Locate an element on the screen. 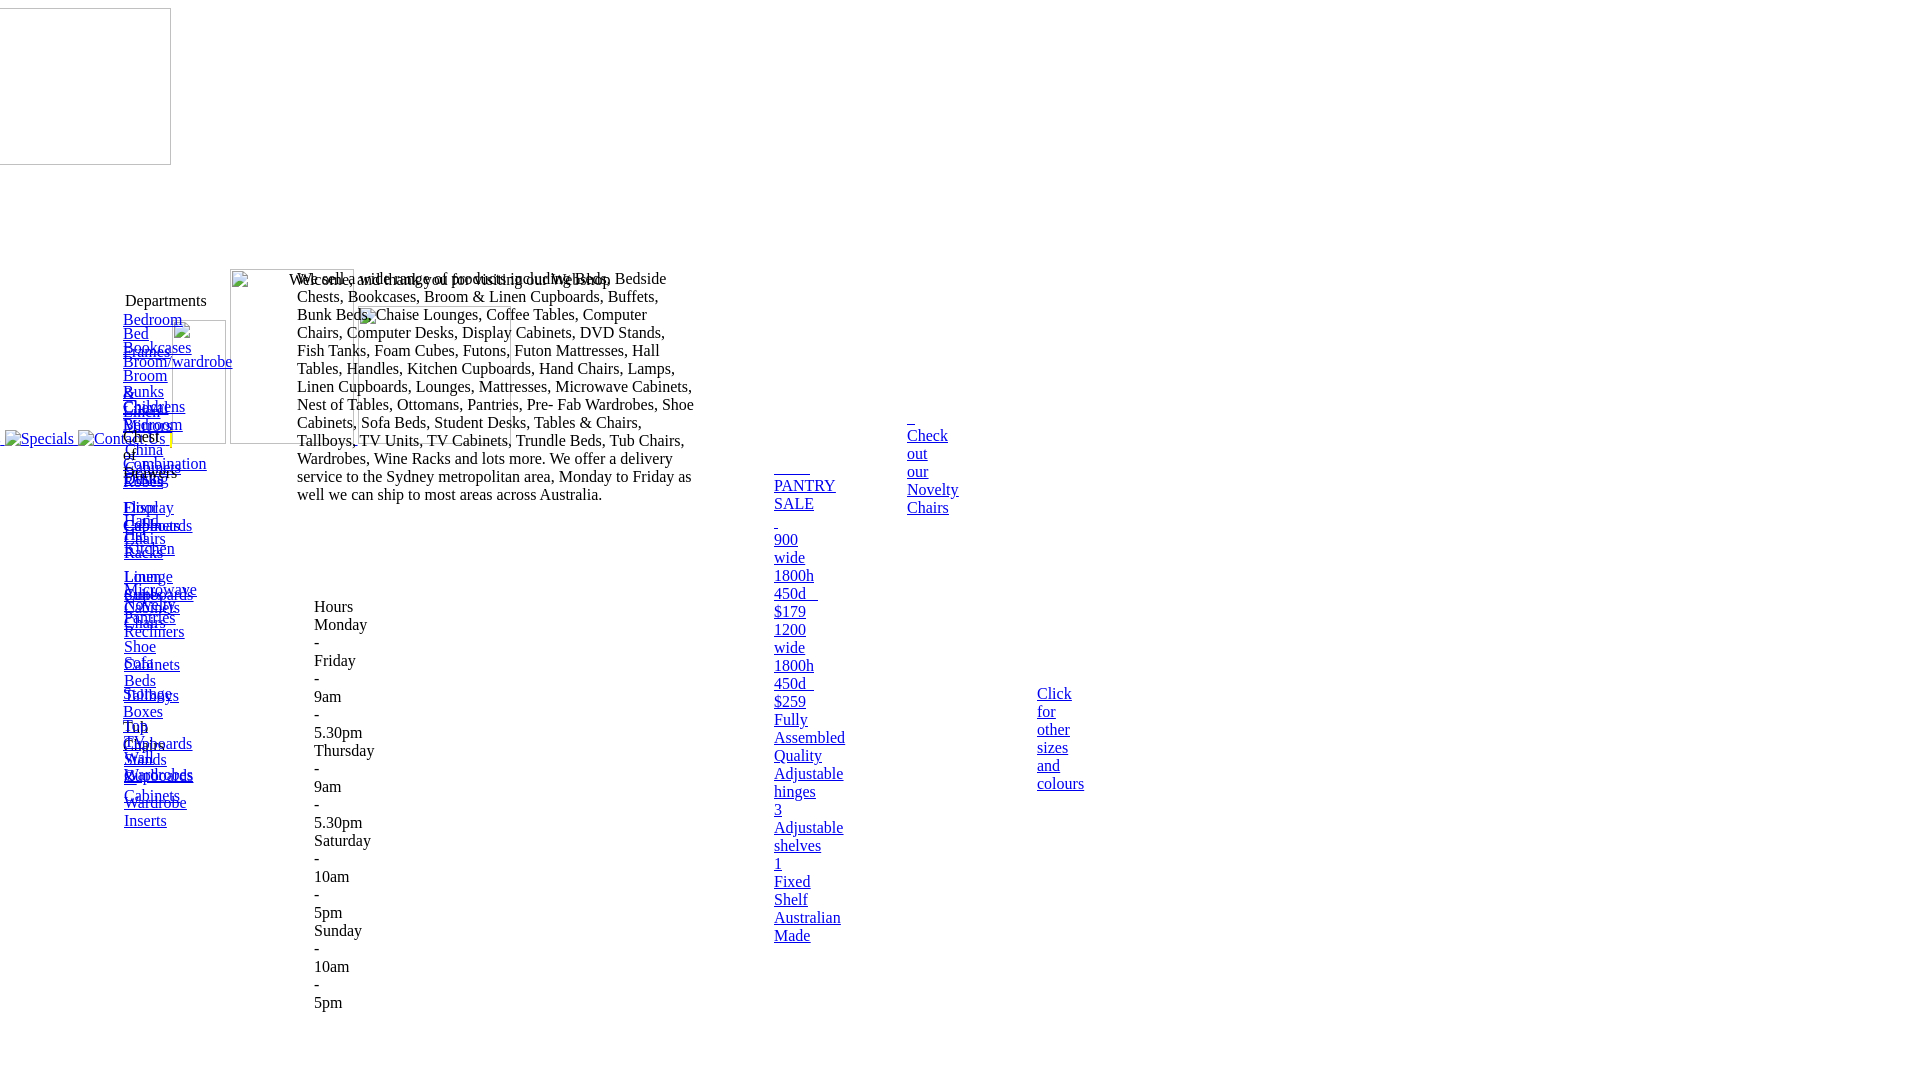 The image size is (1920, 1080). Sofa Beds is located at coordinates (140, 672).